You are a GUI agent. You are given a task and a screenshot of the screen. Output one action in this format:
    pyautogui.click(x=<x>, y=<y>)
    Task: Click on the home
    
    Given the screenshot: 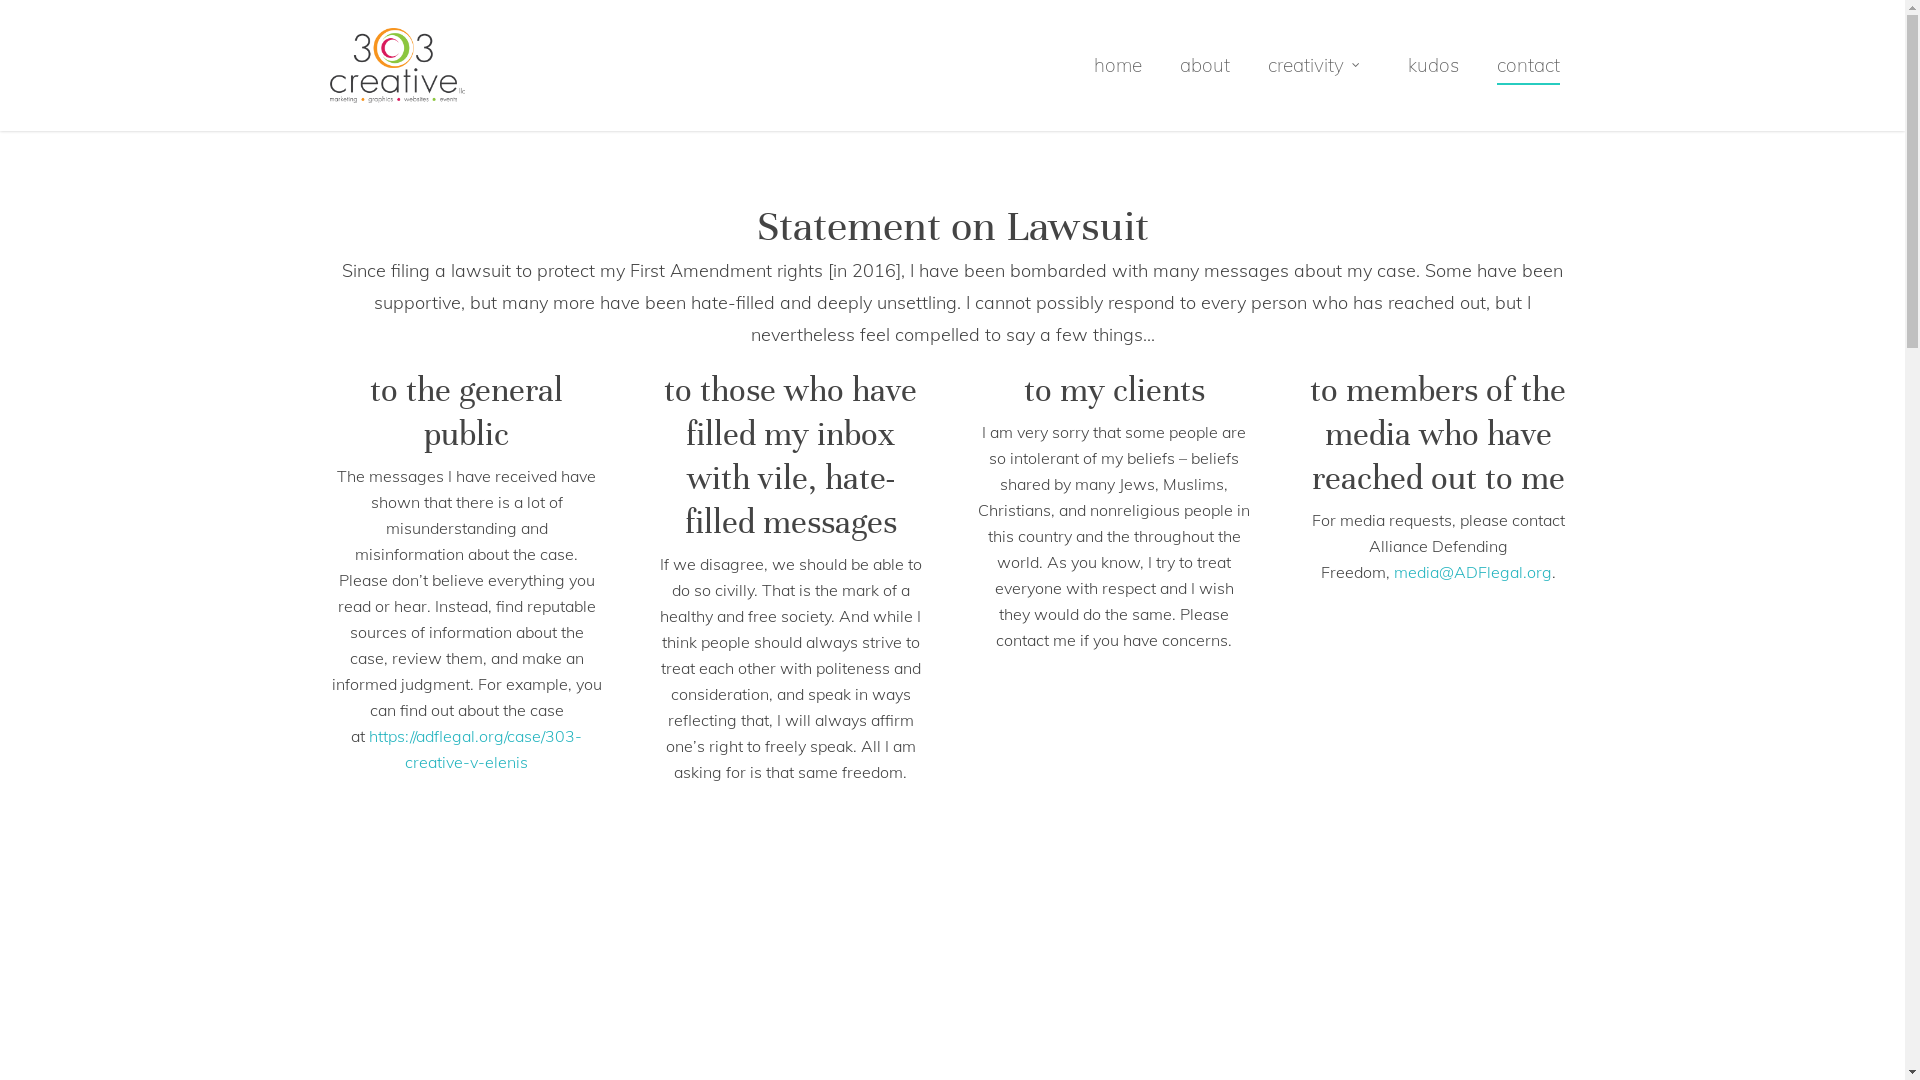 What is the action you would take?
    pyautogui.click(x=1118, y=80)
    